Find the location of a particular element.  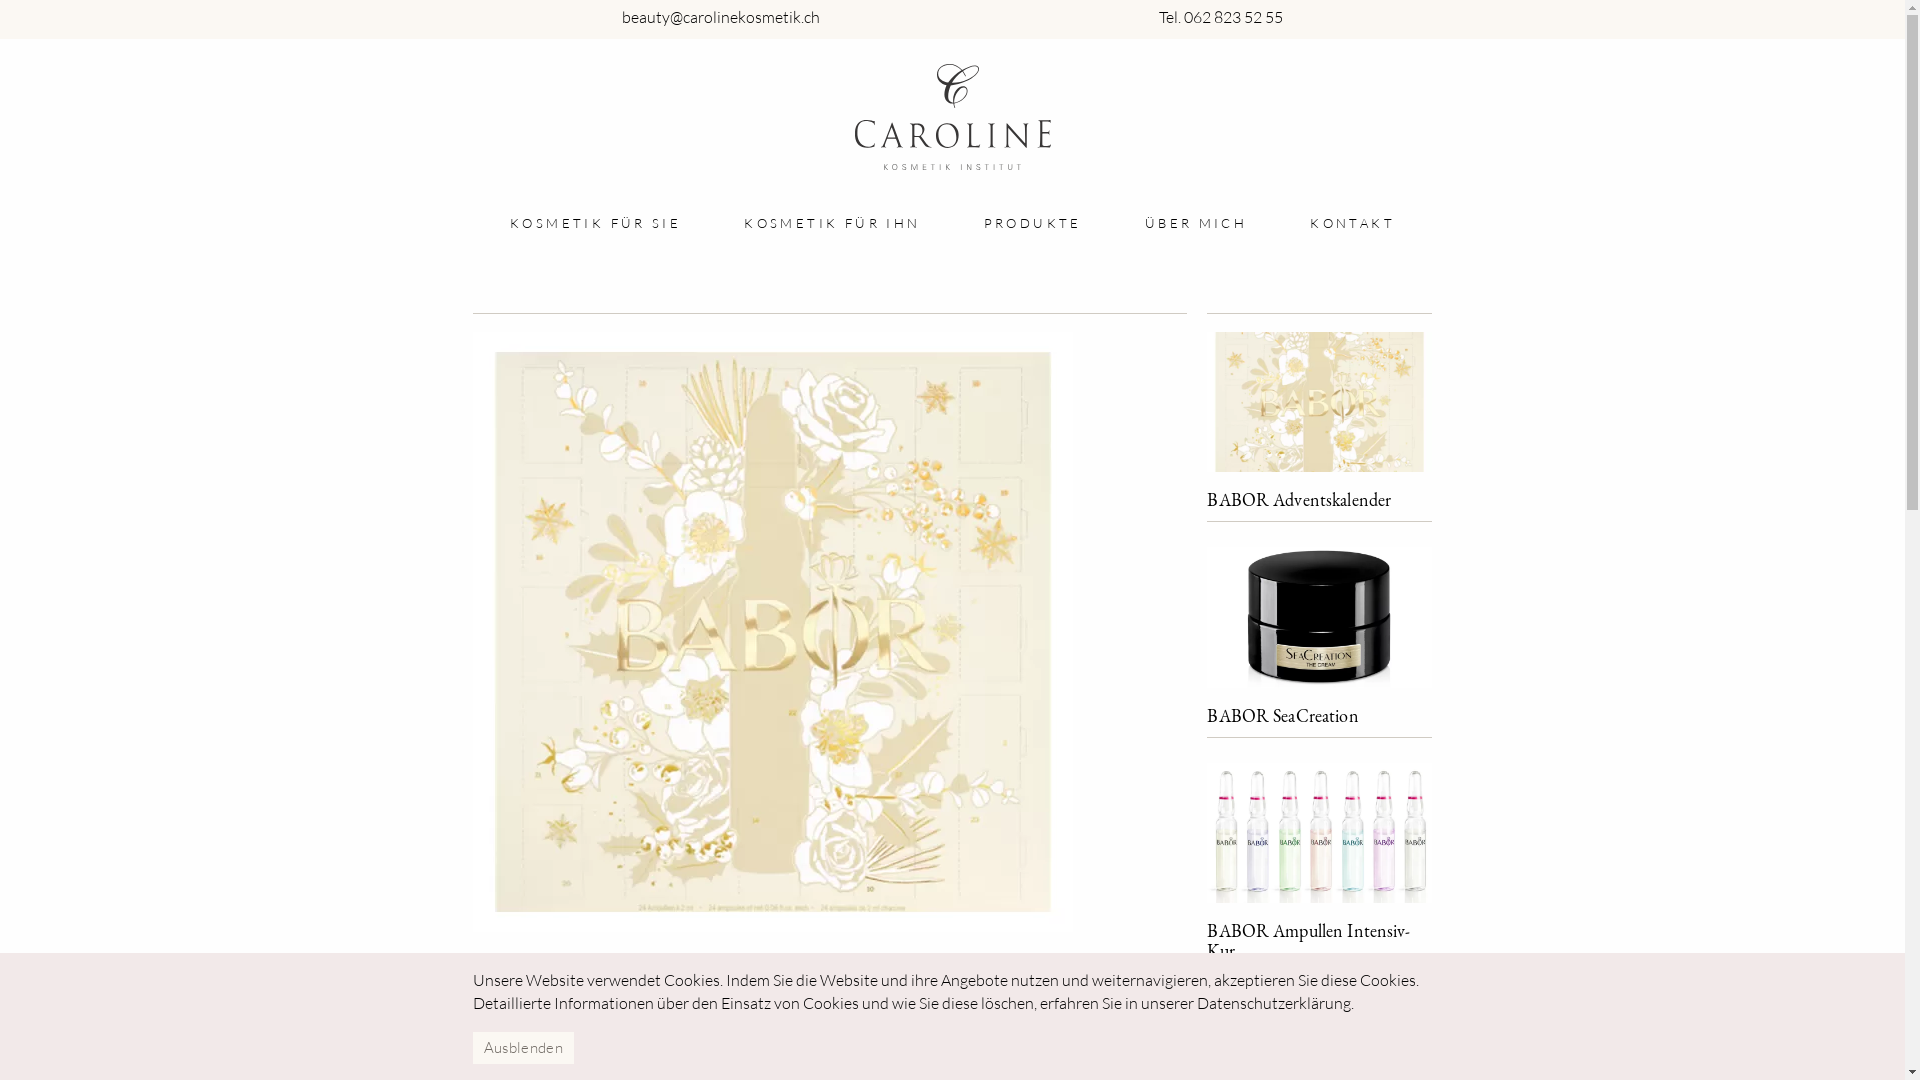

Den Artikel lesen: BABOR Adventskalender is located at coordinates (1320, 400).